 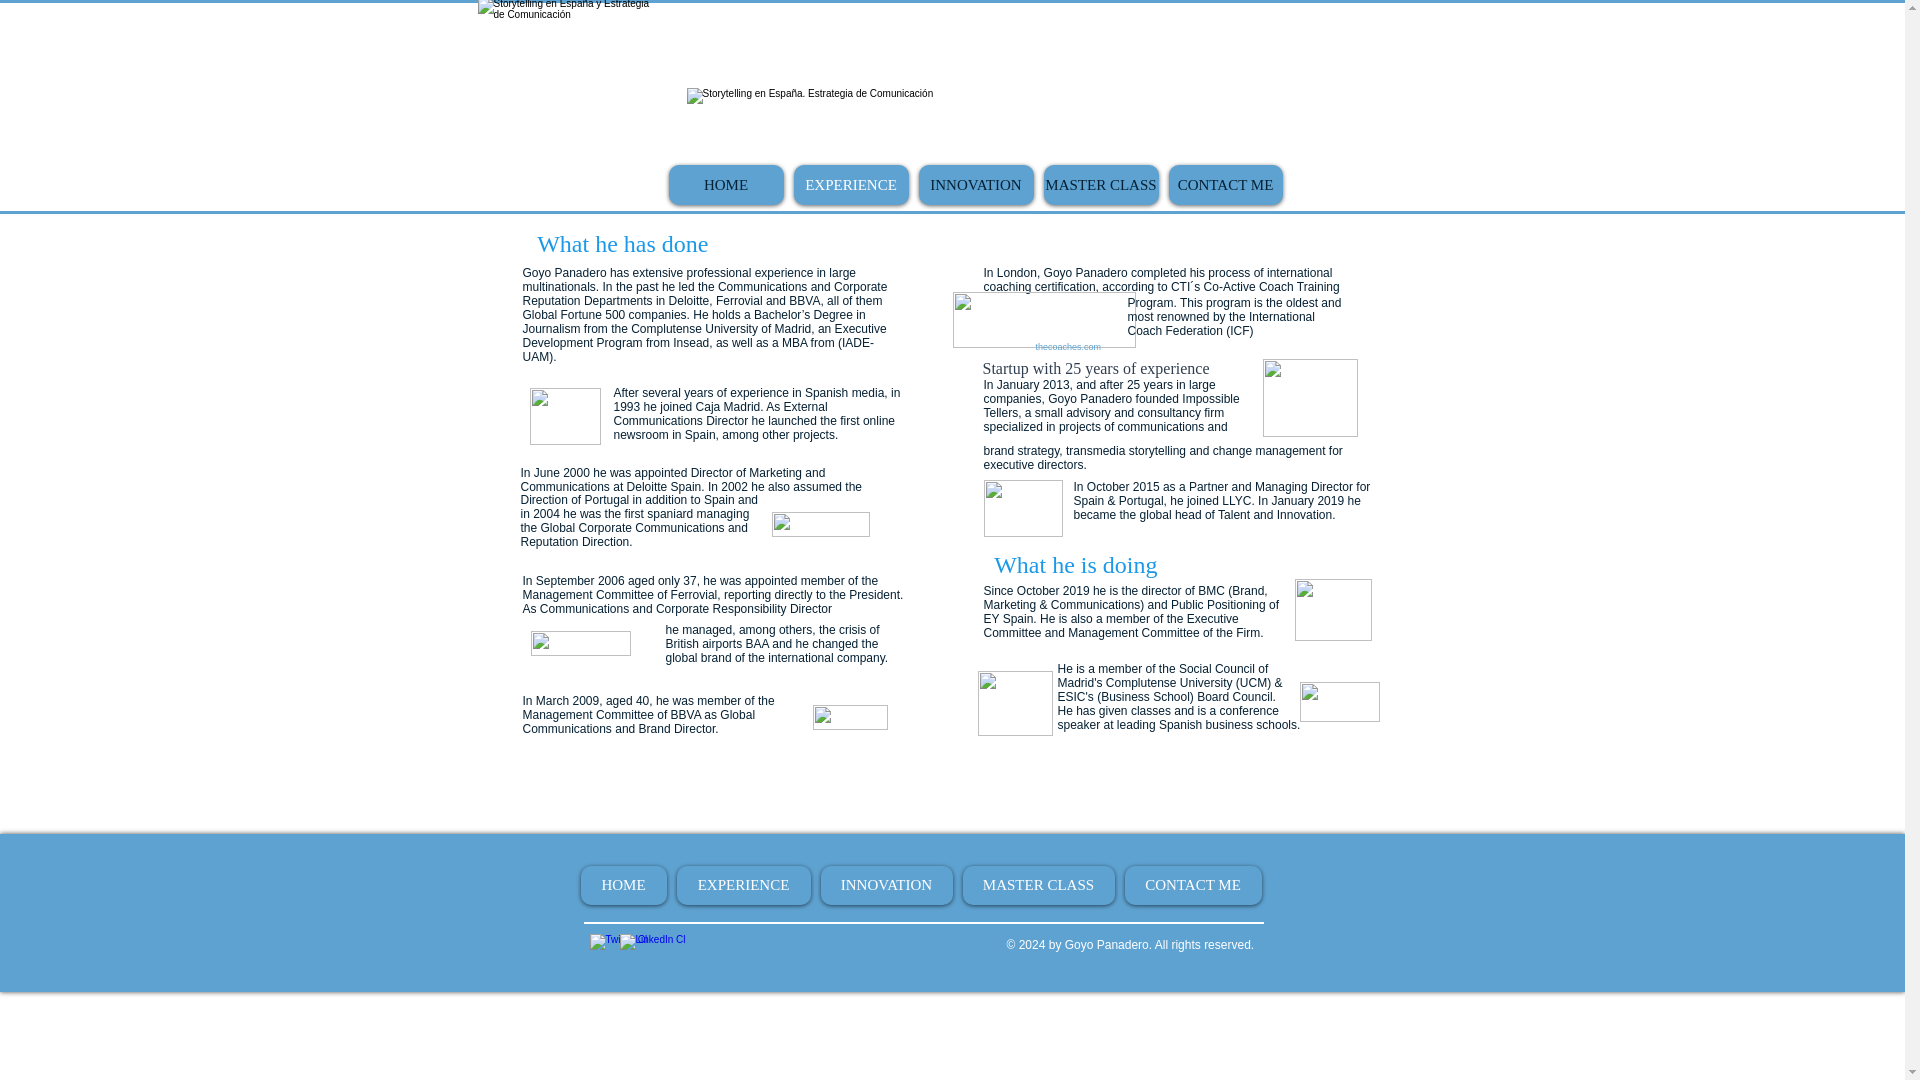 What do you see at coordinates (850, 718) in the screenshot?
I see `bbva logo.jpg` at bounding box center [850, 718].